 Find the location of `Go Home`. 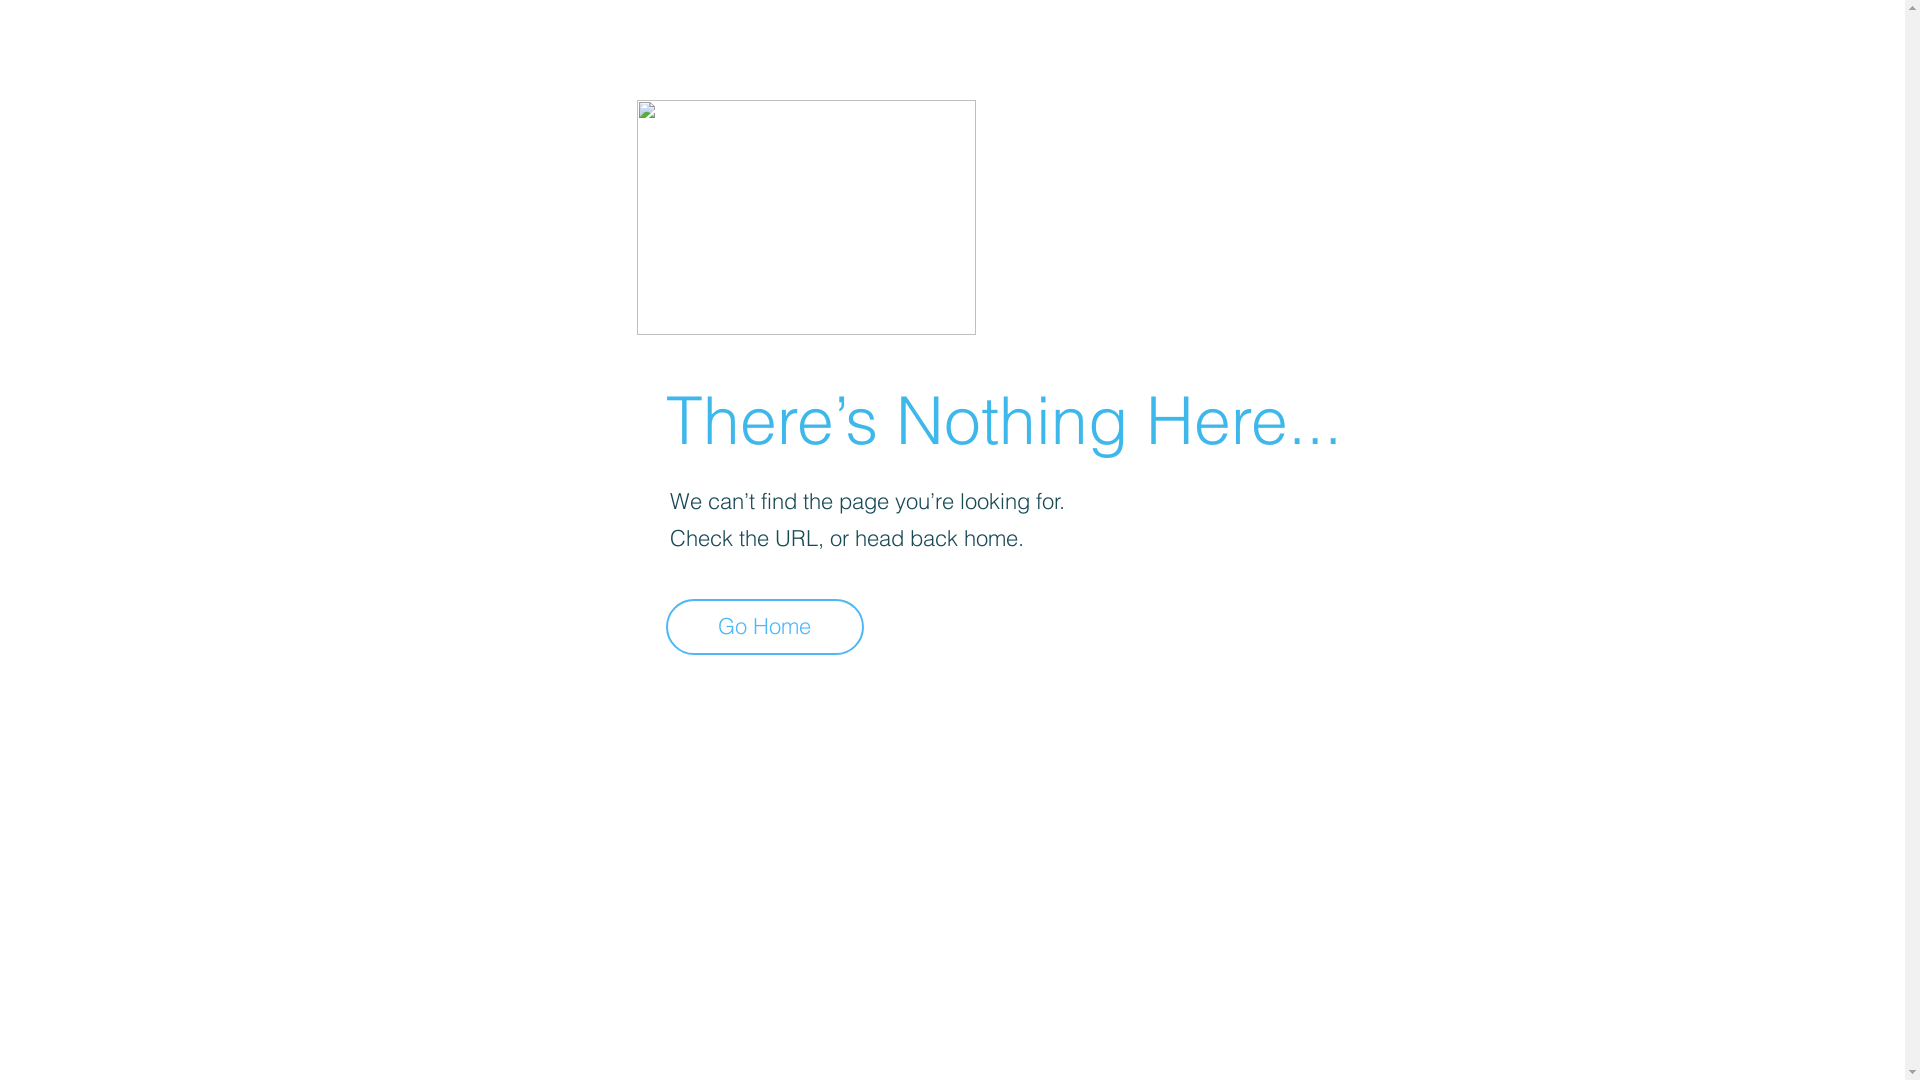

Go Home is located at coordinates (765, 627).